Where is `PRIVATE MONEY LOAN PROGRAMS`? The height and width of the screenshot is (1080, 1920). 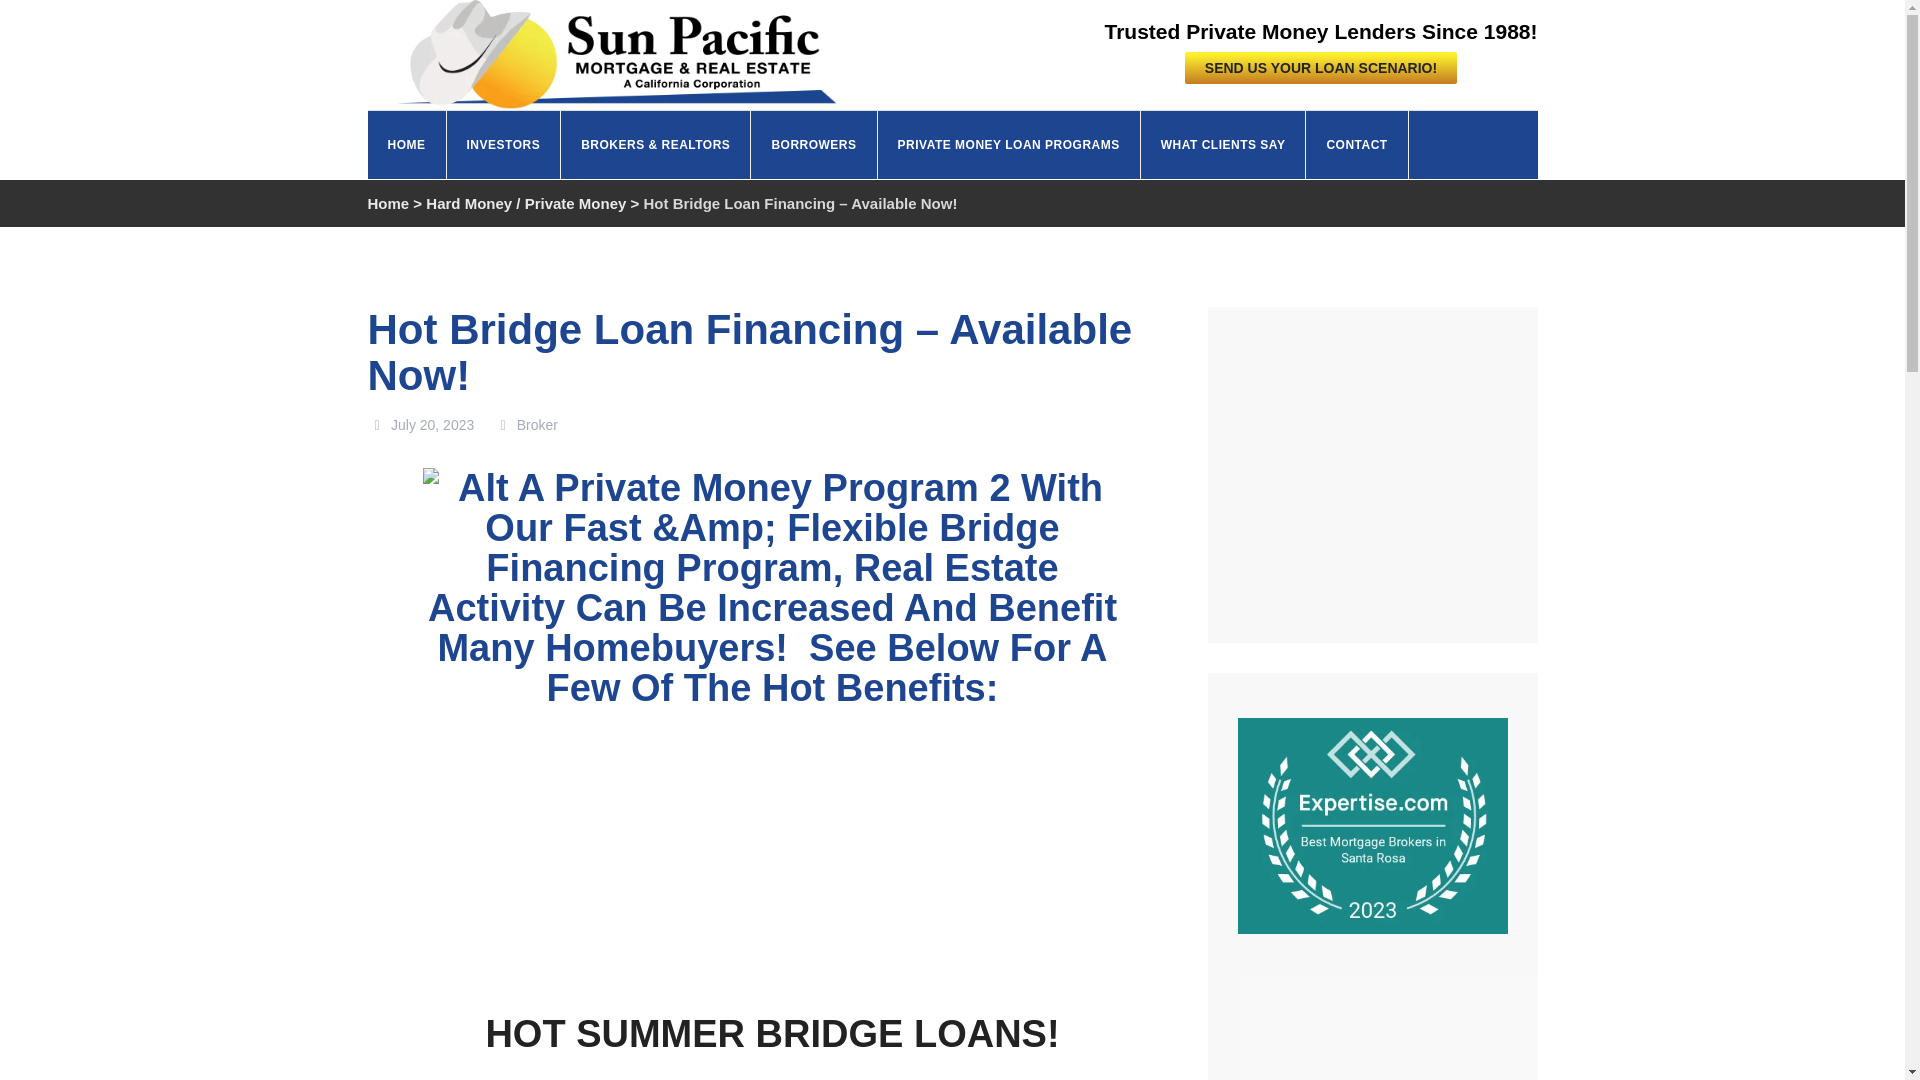 PRIVATE MONEY LOAN PROGRAMS is located at coordinates (1008, 145).